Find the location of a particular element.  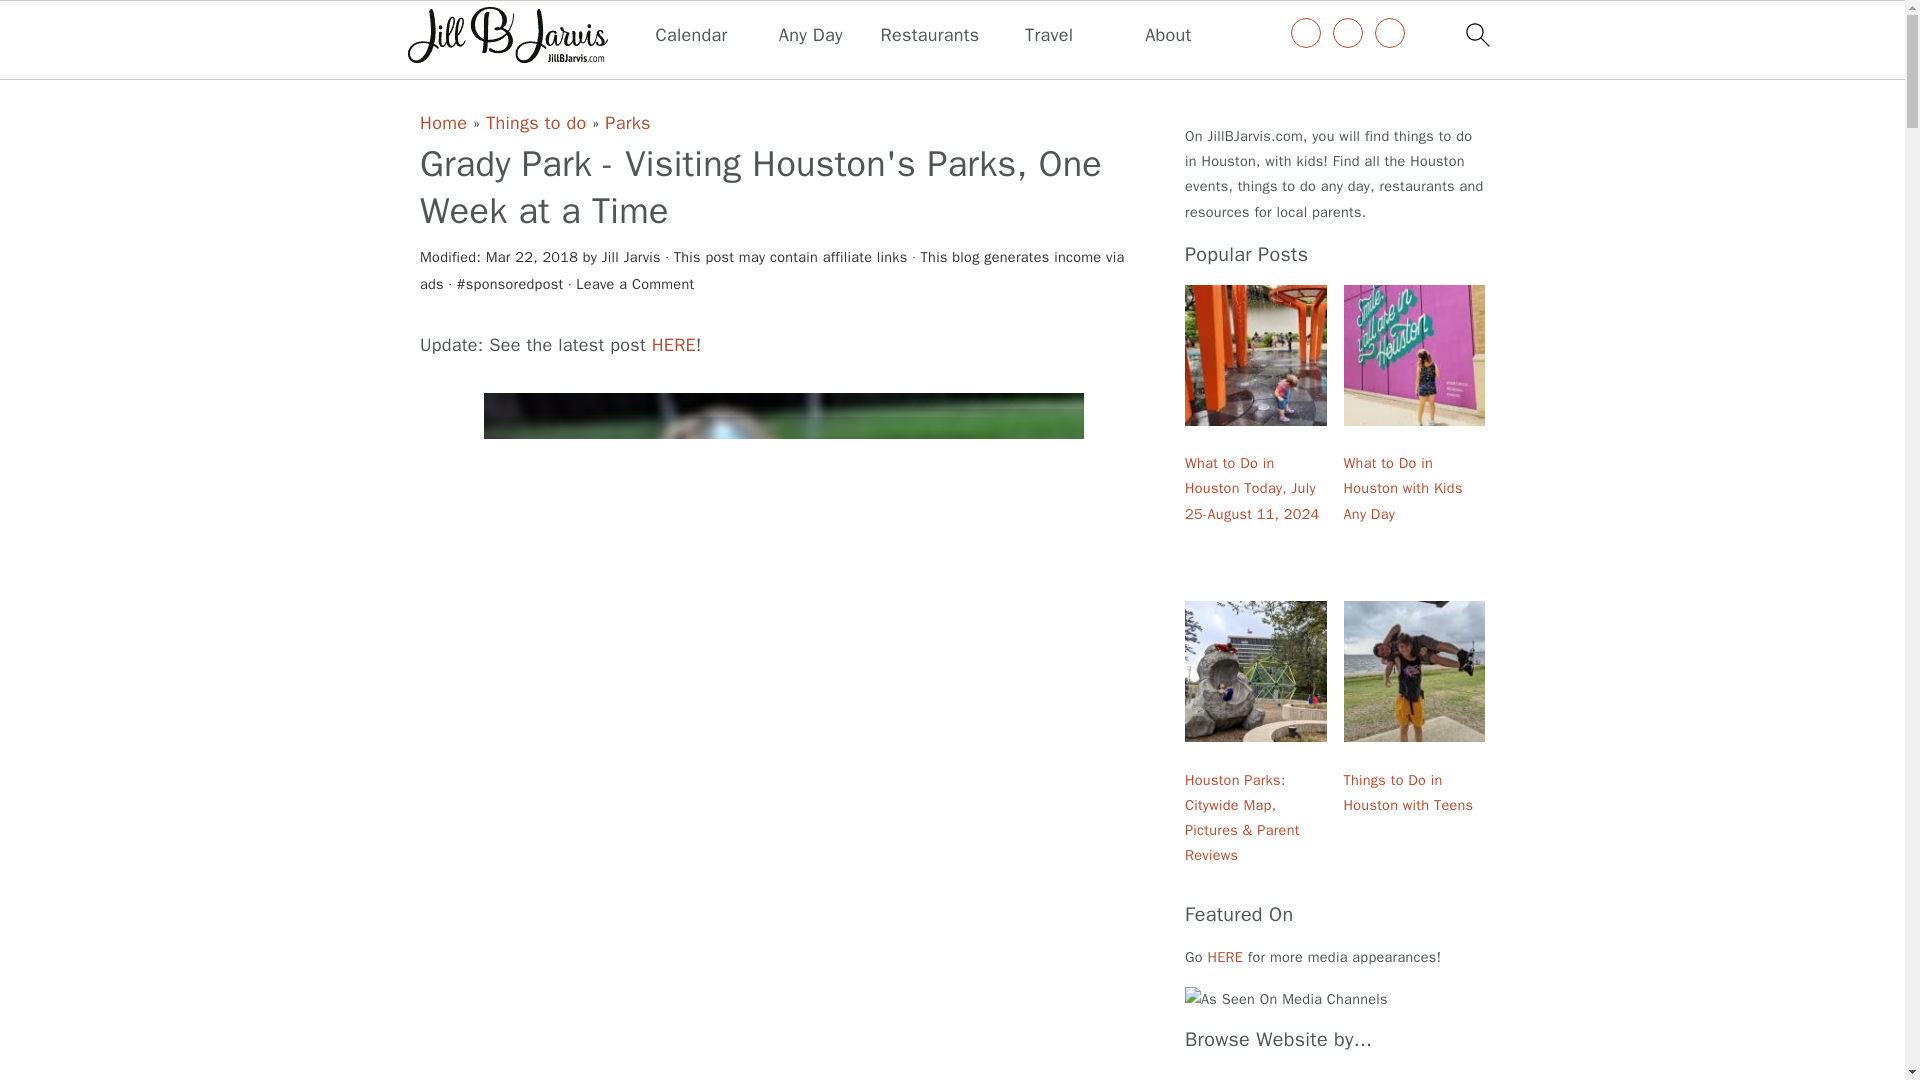

Any Day is located at coordinates (810, 36).